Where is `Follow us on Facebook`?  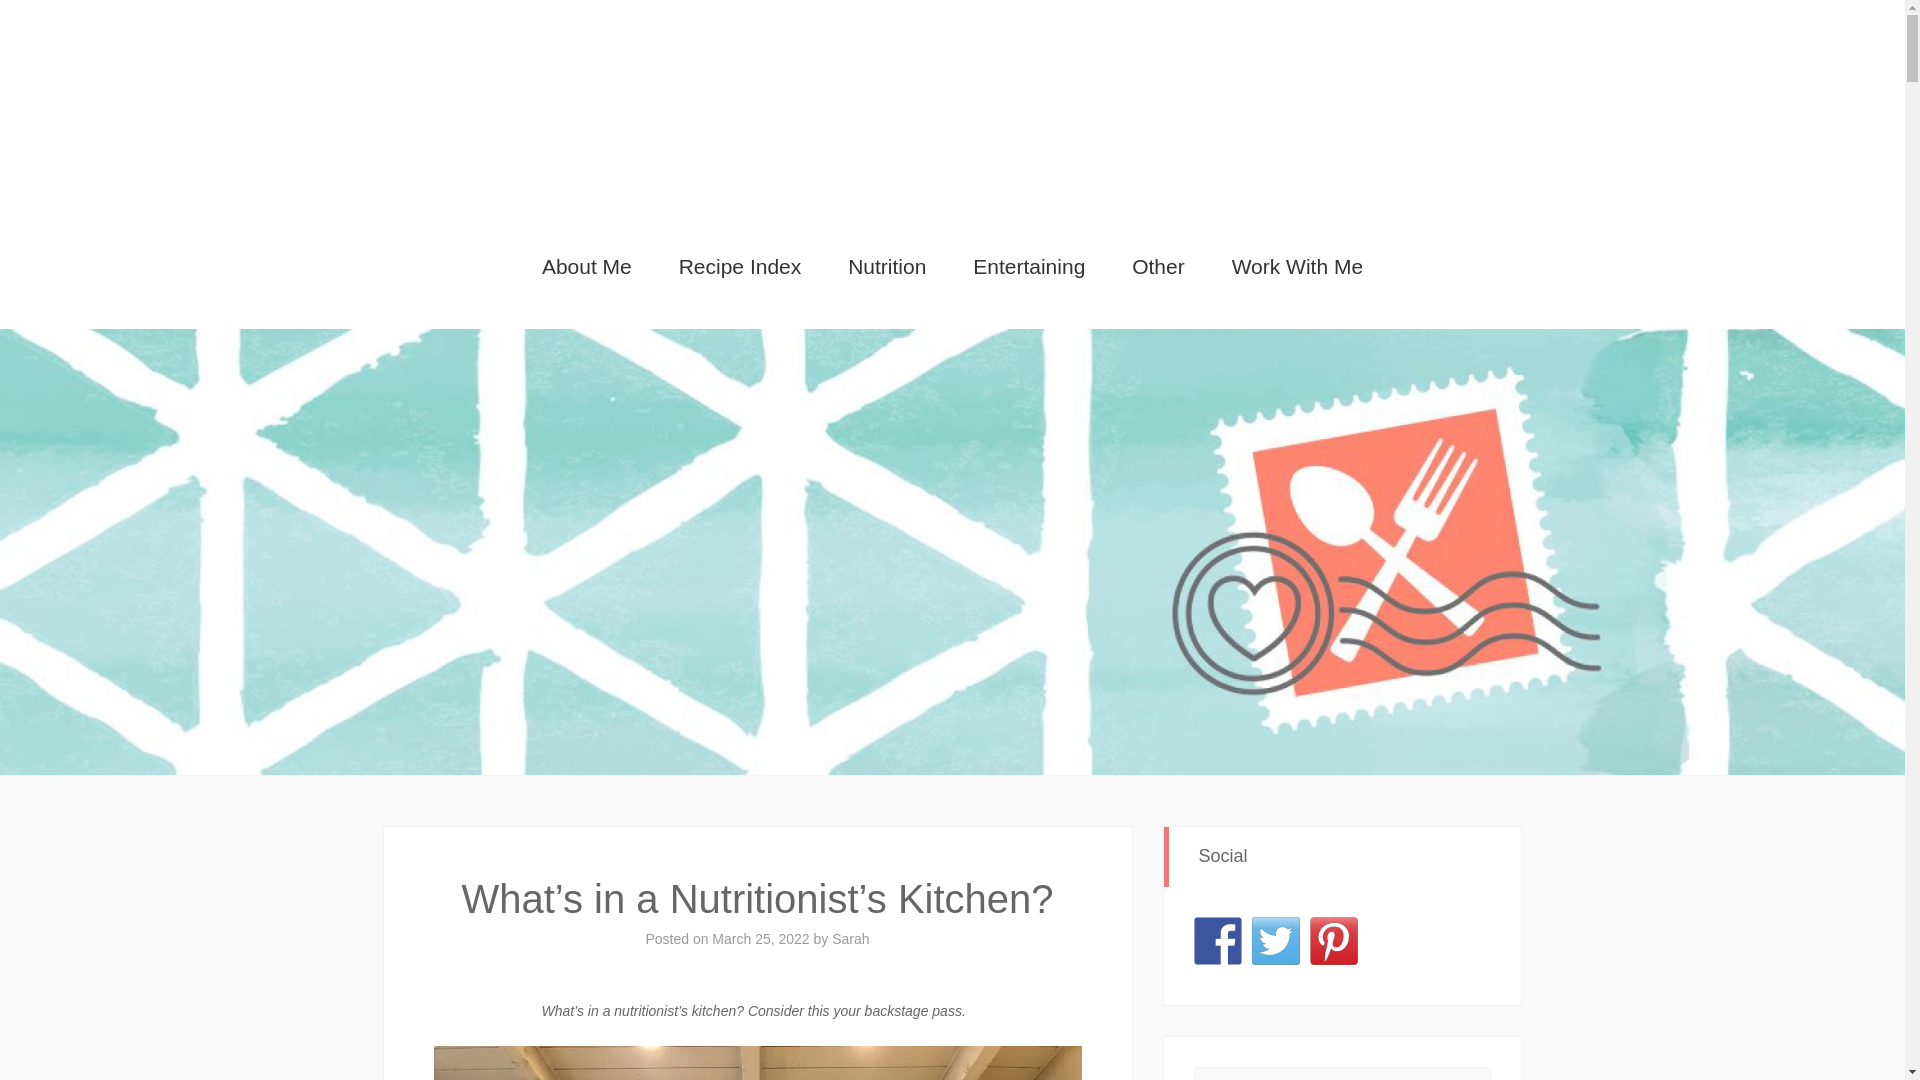
Follow us on Facebook is located at coordinates (1218, 940).